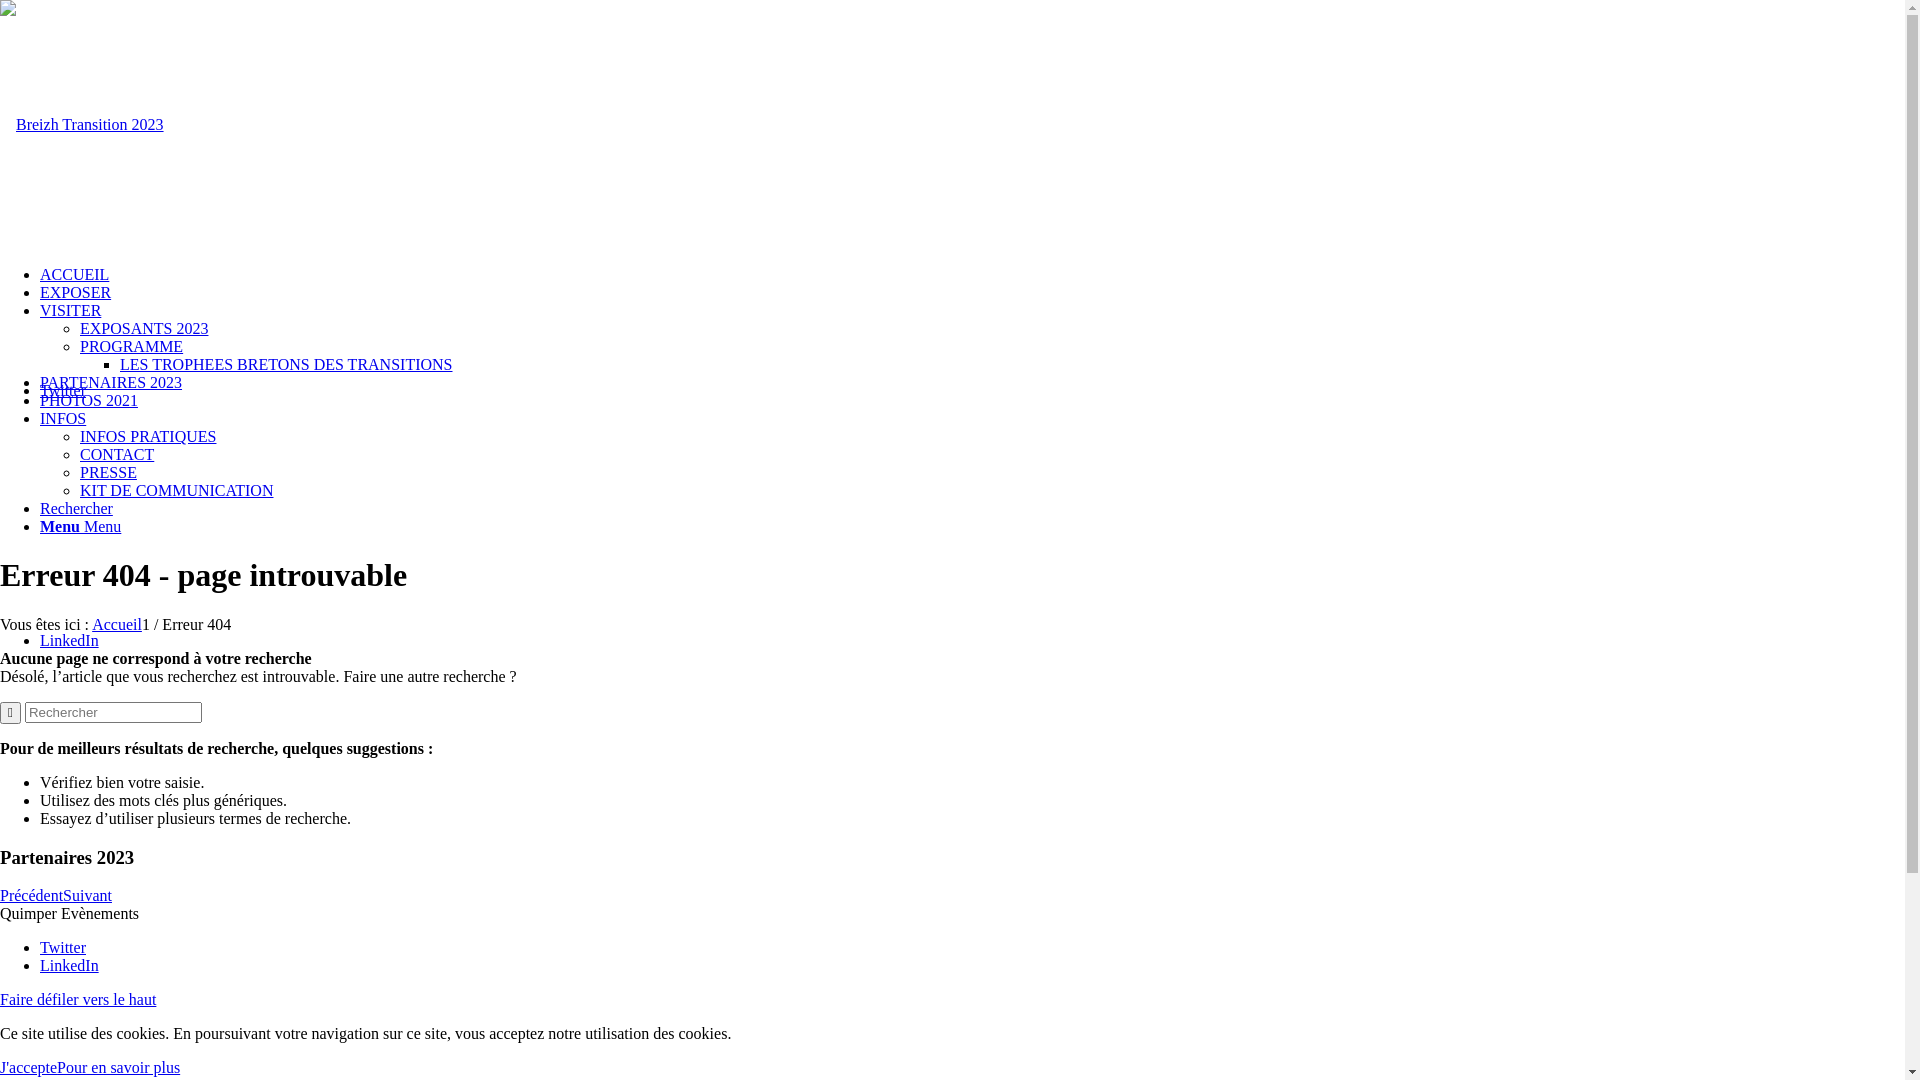 This screenshot has width=1920, height=1080. What do you see at coordinates (89, 400) in the screenshot?
I see `PHOTOS 2021` at bounding box center [89, 400].